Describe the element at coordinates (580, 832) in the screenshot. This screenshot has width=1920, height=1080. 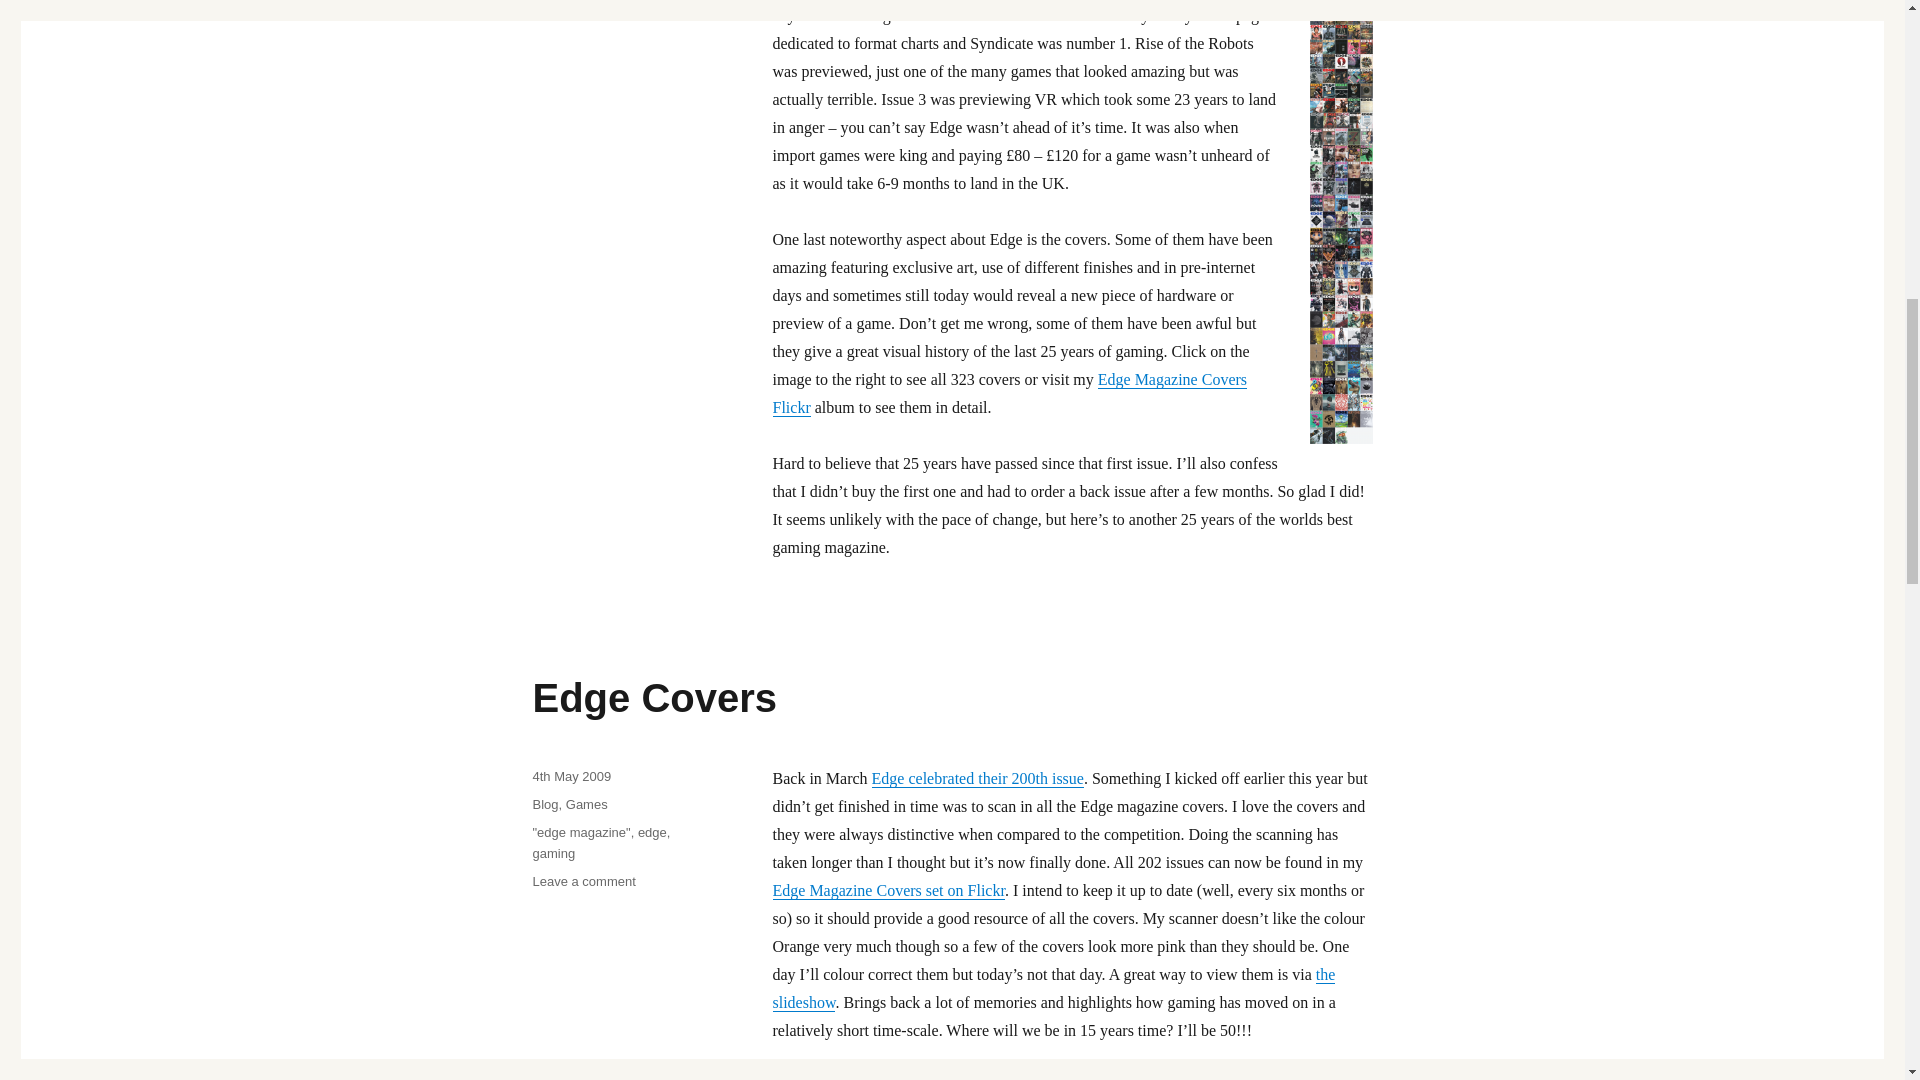
I see `"edge magazine"` at that location.